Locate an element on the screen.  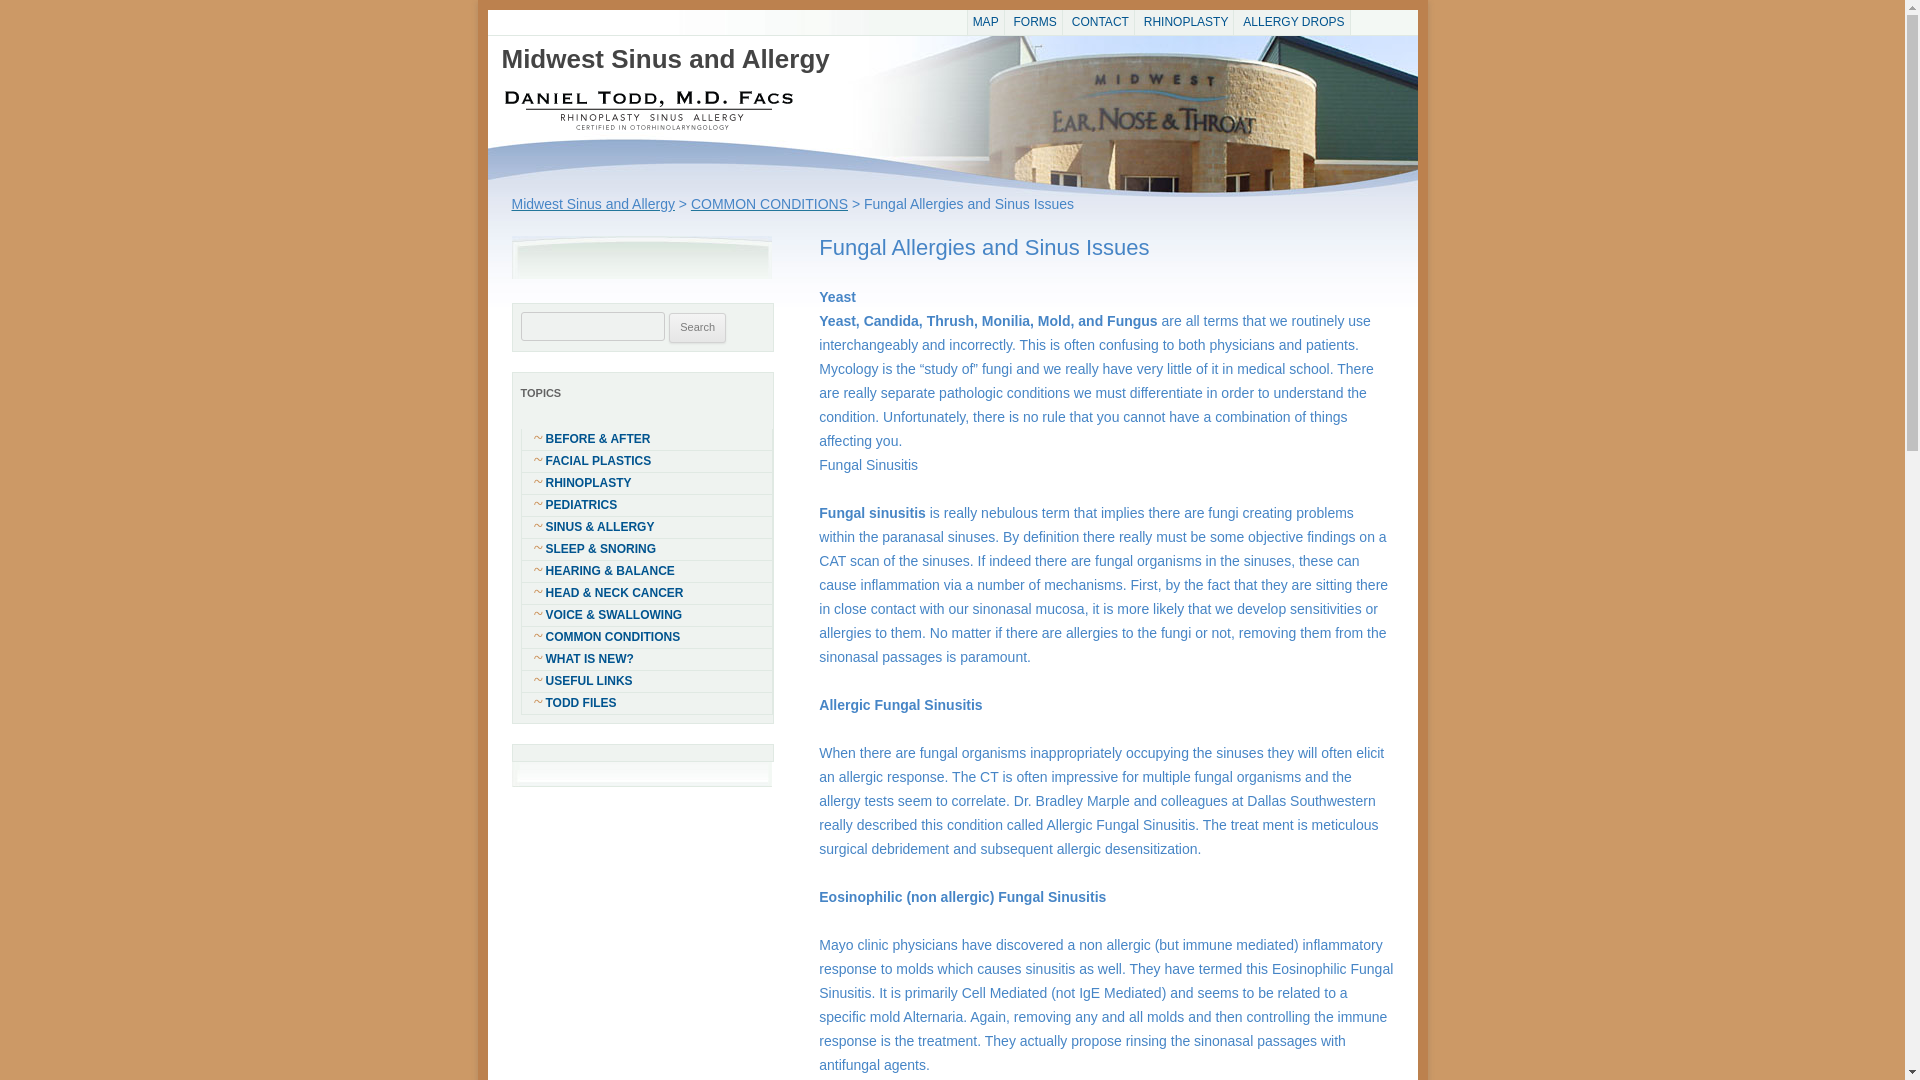
PEDIATRICS is located at coordinates (646, 505).